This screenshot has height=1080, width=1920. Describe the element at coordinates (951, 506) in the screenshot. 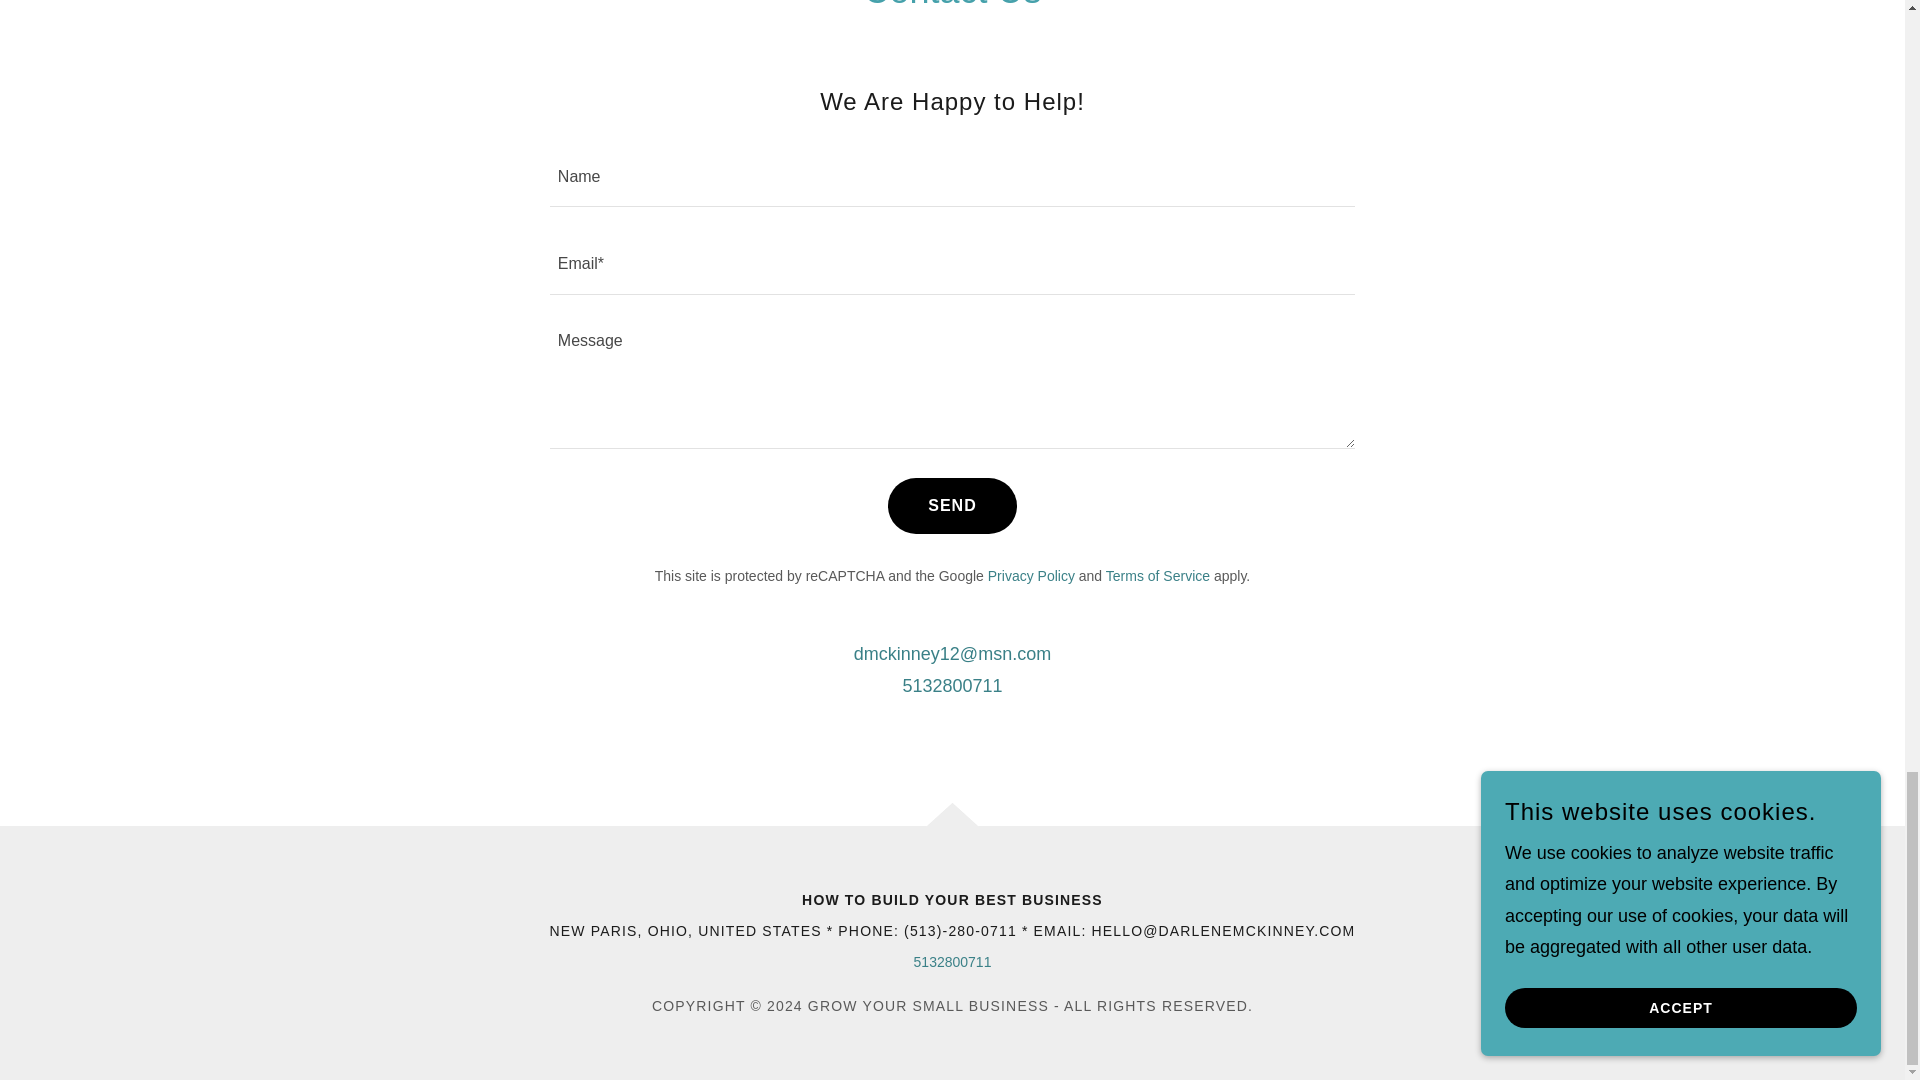

I see `SEND` at that location.